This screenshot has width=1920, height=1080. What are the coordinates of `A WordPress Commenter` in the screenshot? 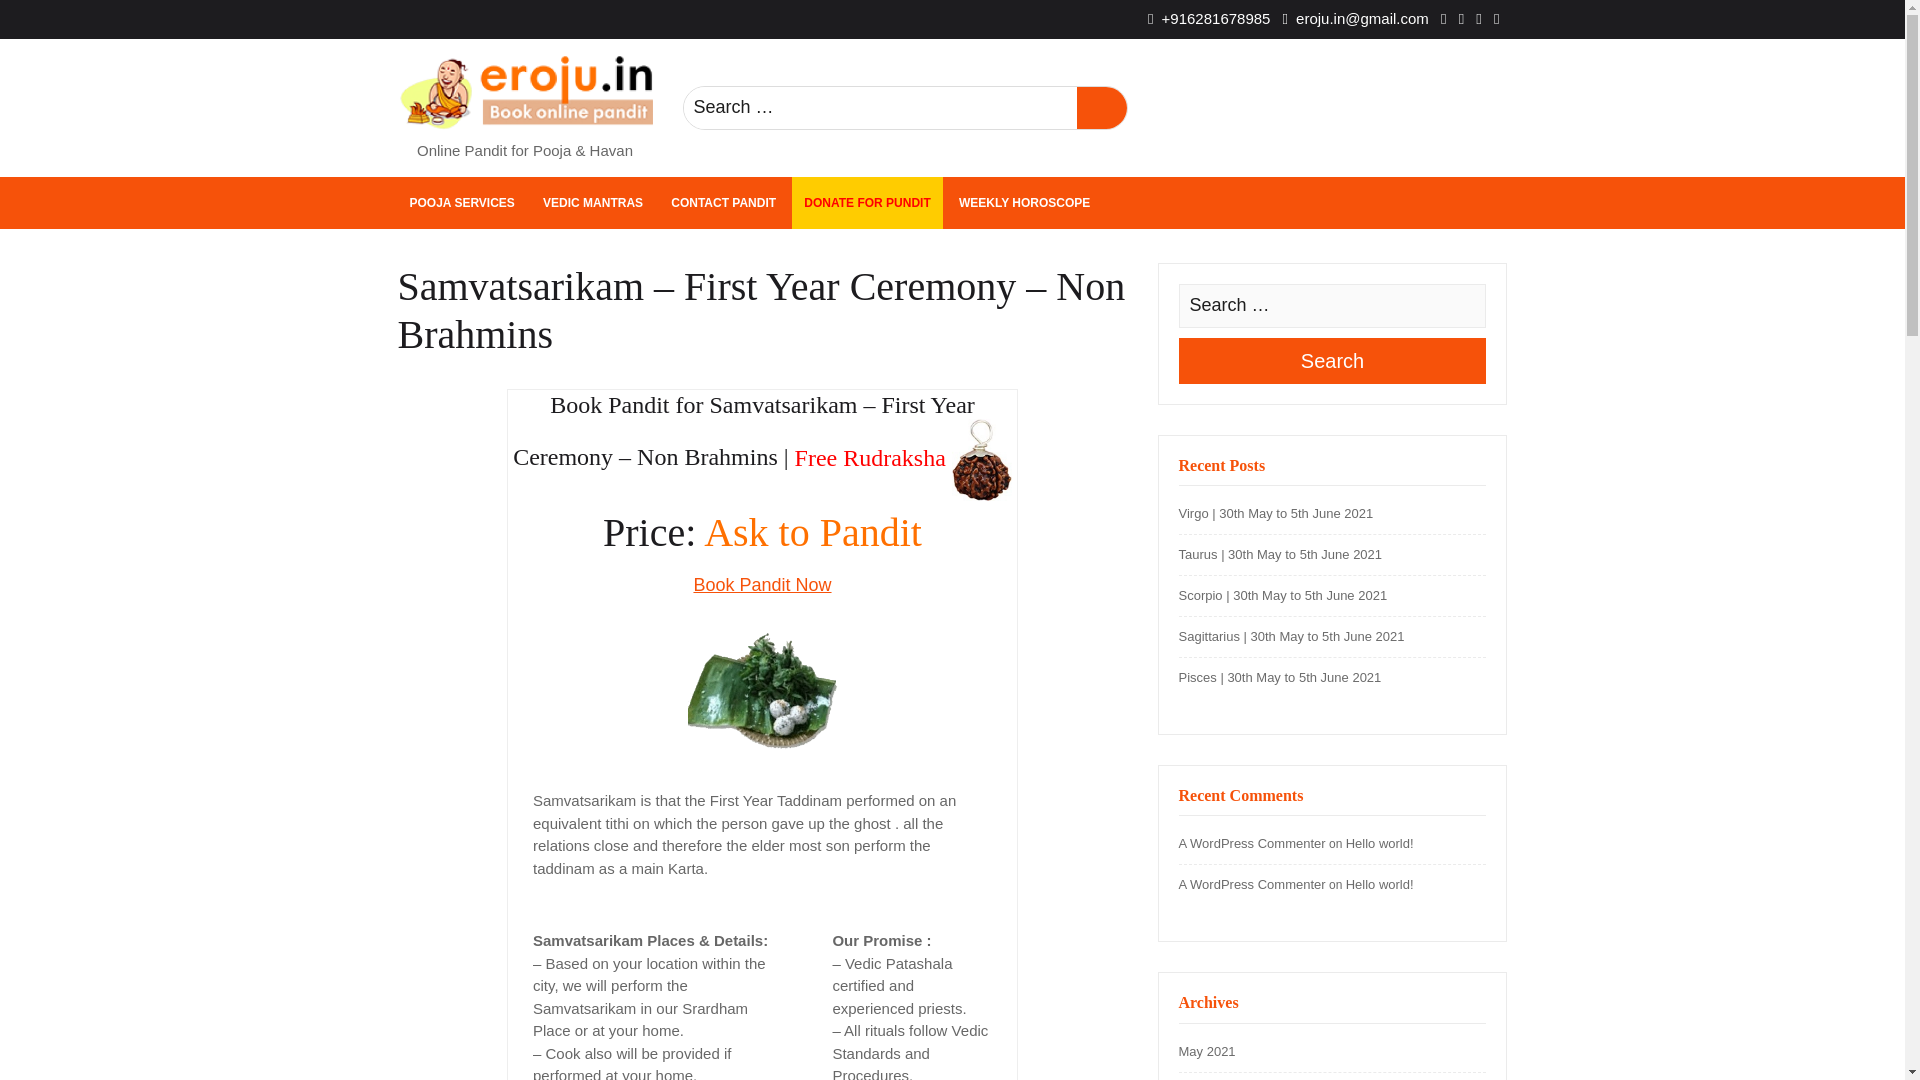 It's located at (1251, 843).